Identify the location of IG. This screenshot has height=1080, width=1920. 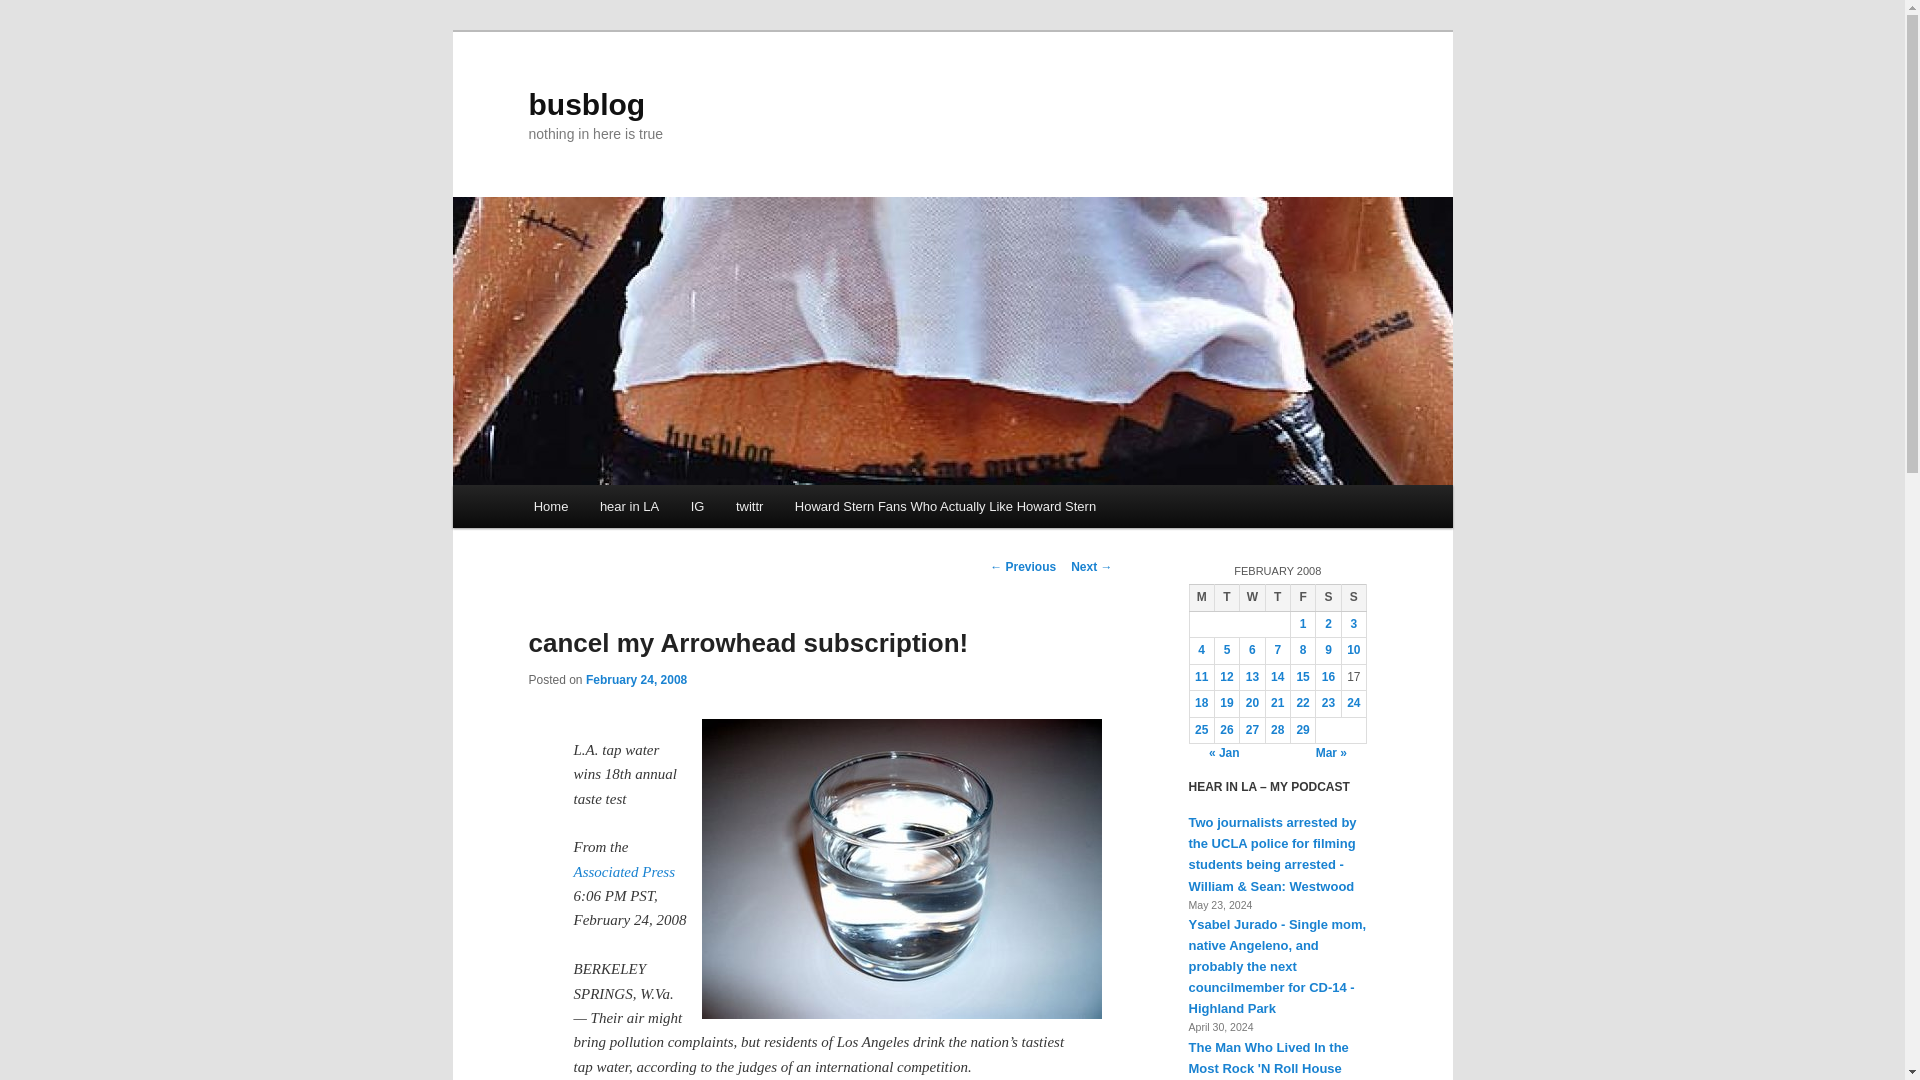
(698, 506).